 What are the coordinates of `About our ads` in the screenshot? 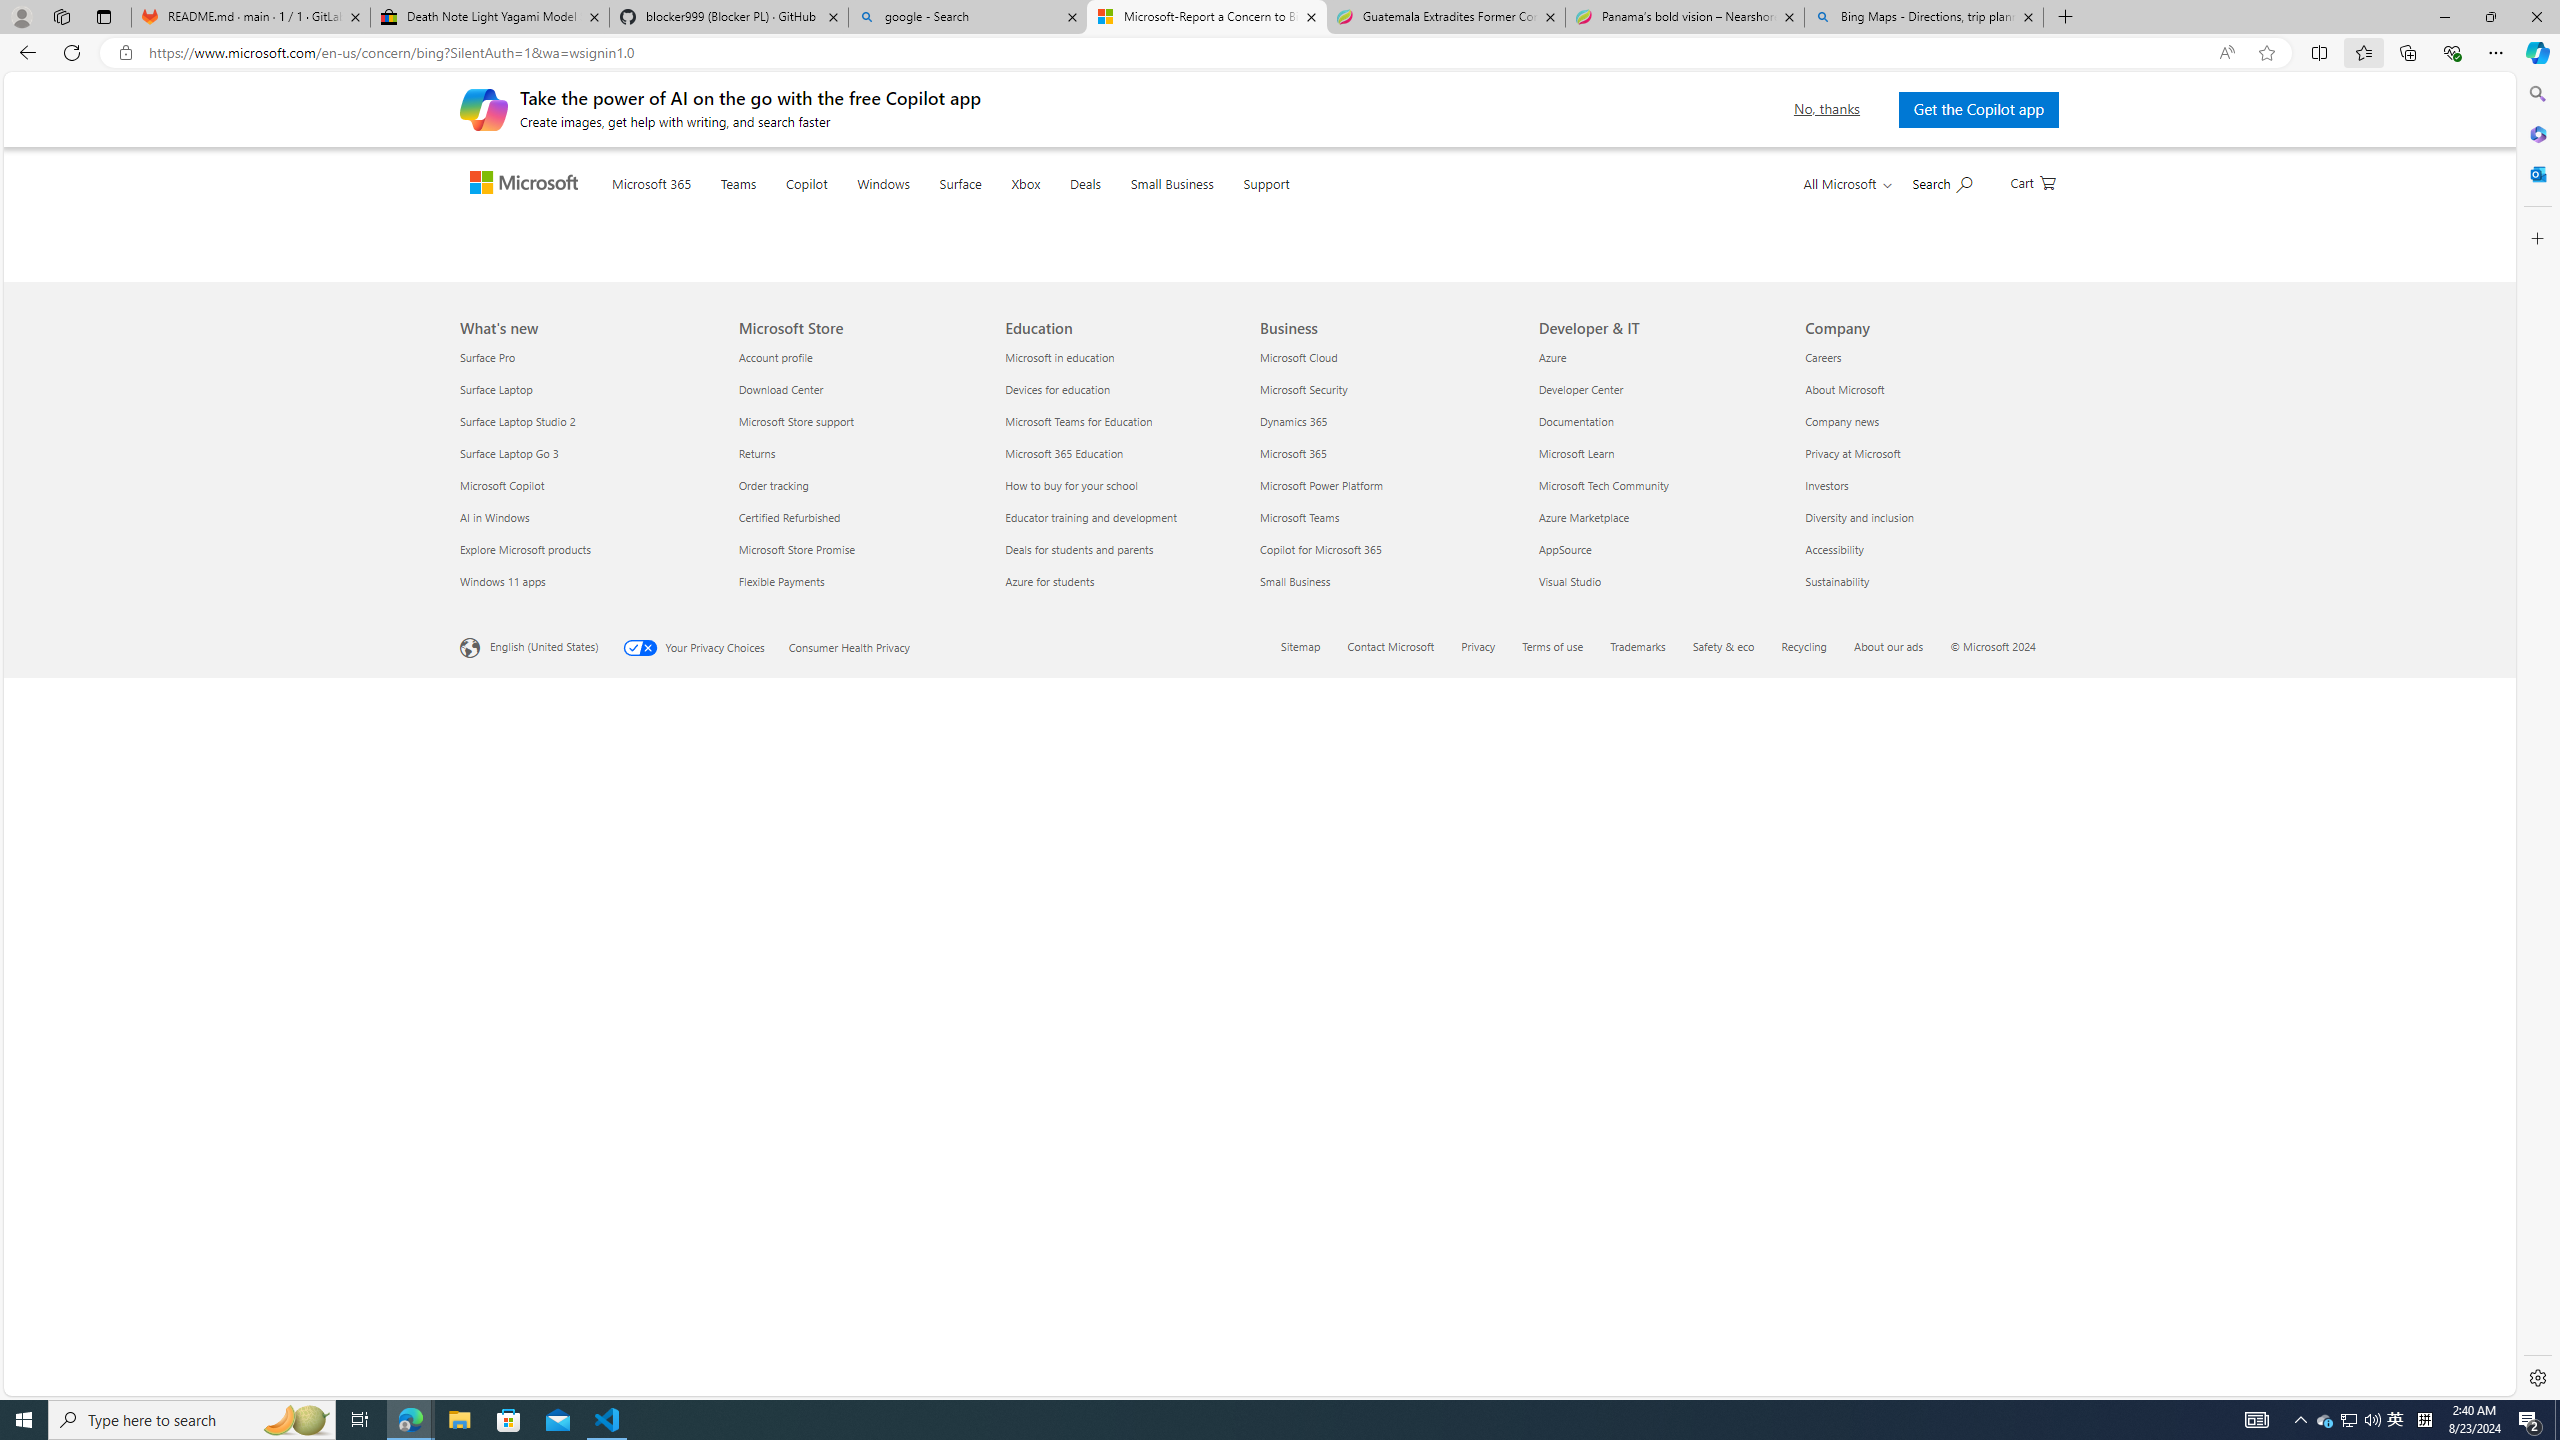 It's located at (1889, 1349).